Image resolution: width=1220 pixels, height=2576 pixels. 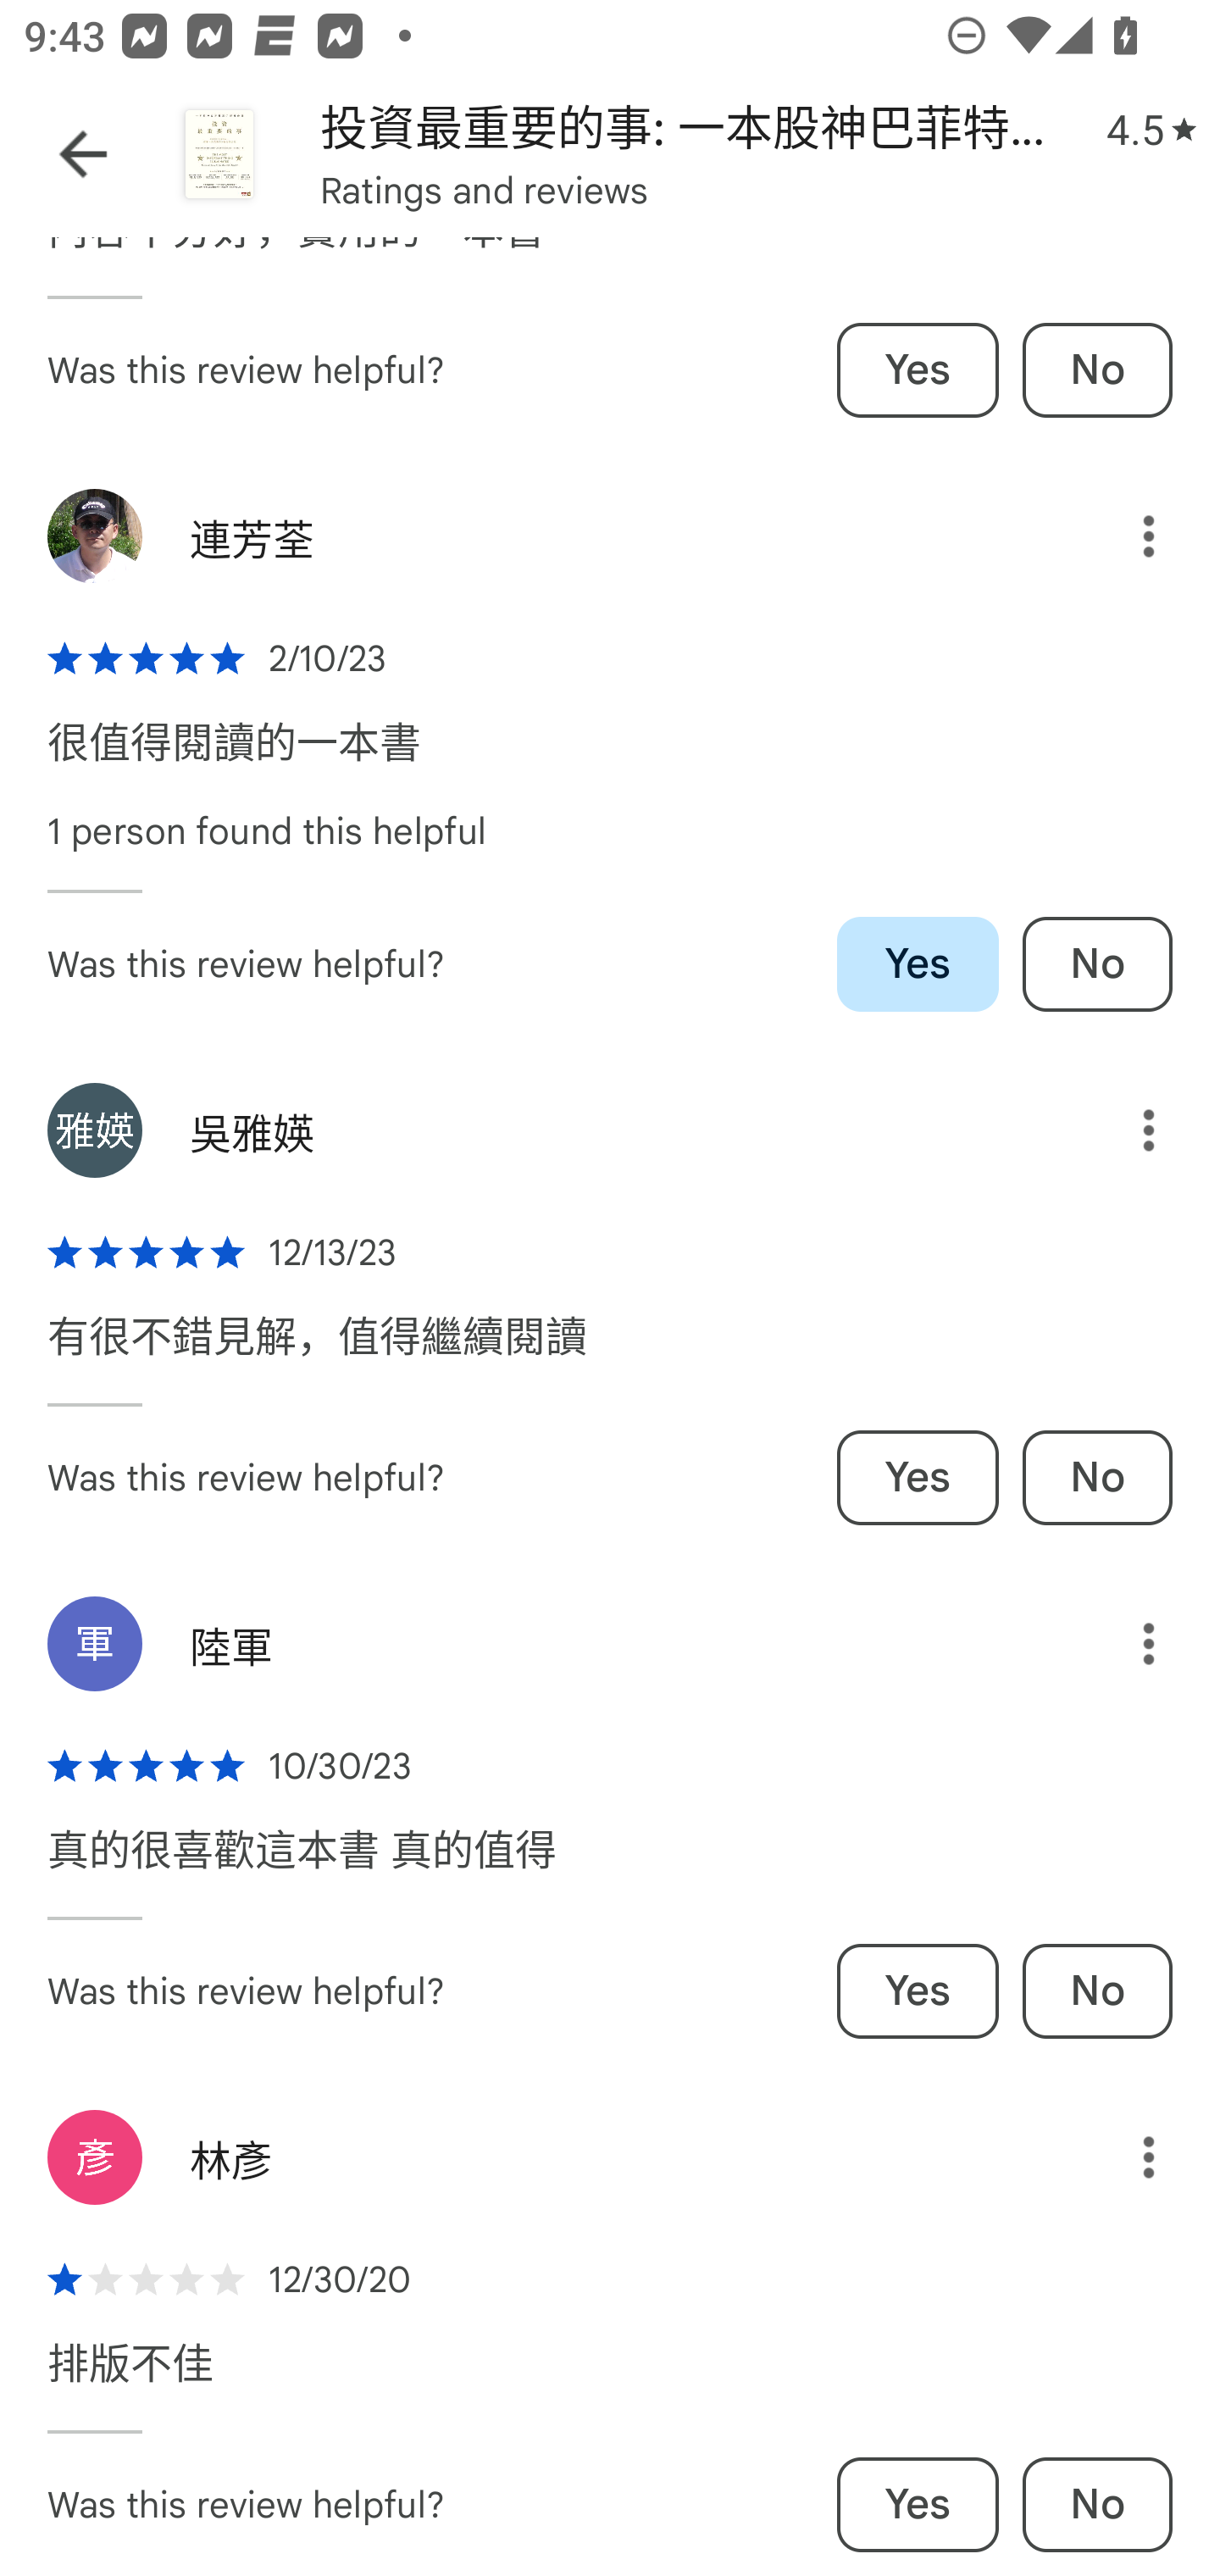 What do you see at coordinates (1124, 1129) in the screenshot?
I see `Options` at bounding box center [1124, 1129].